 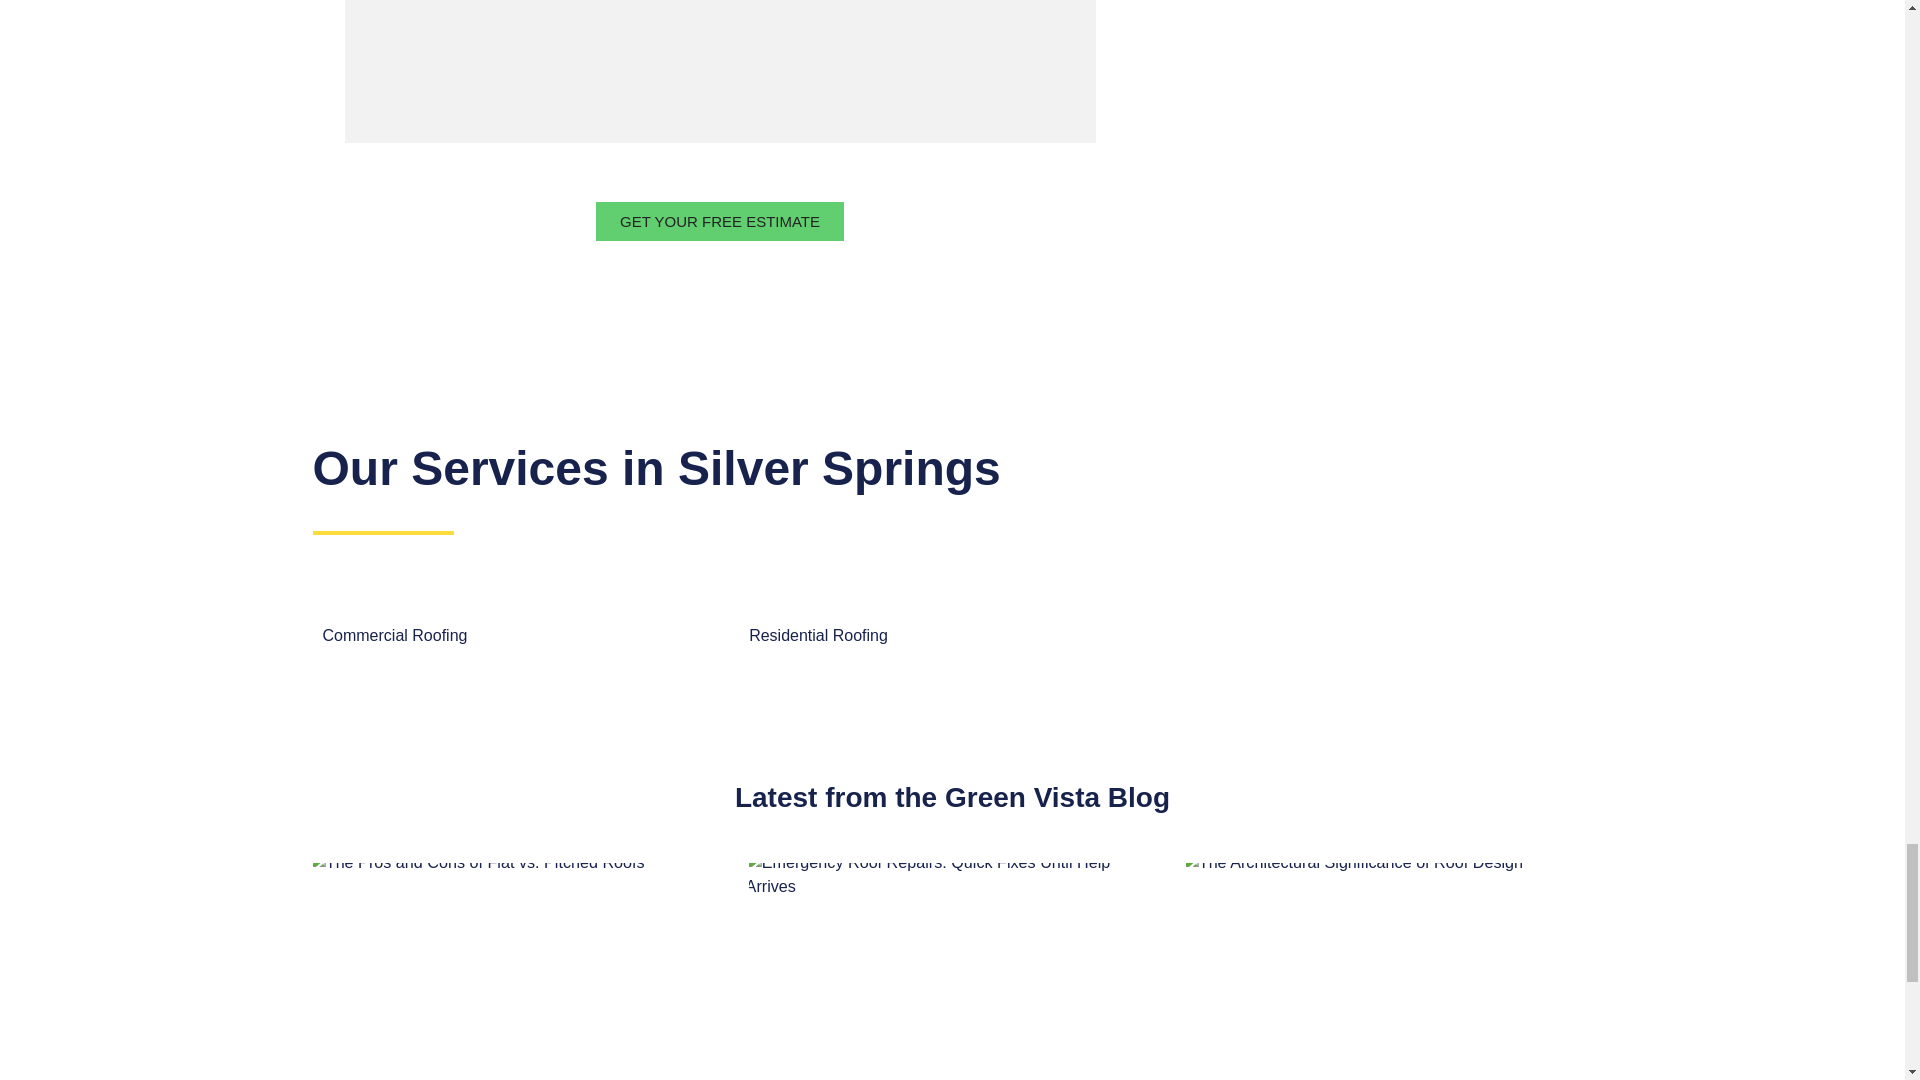 What do you see at coordinates (394, 635) in the screenshot?
I see `Commercial Roofing` at bounding box center [394, 635].